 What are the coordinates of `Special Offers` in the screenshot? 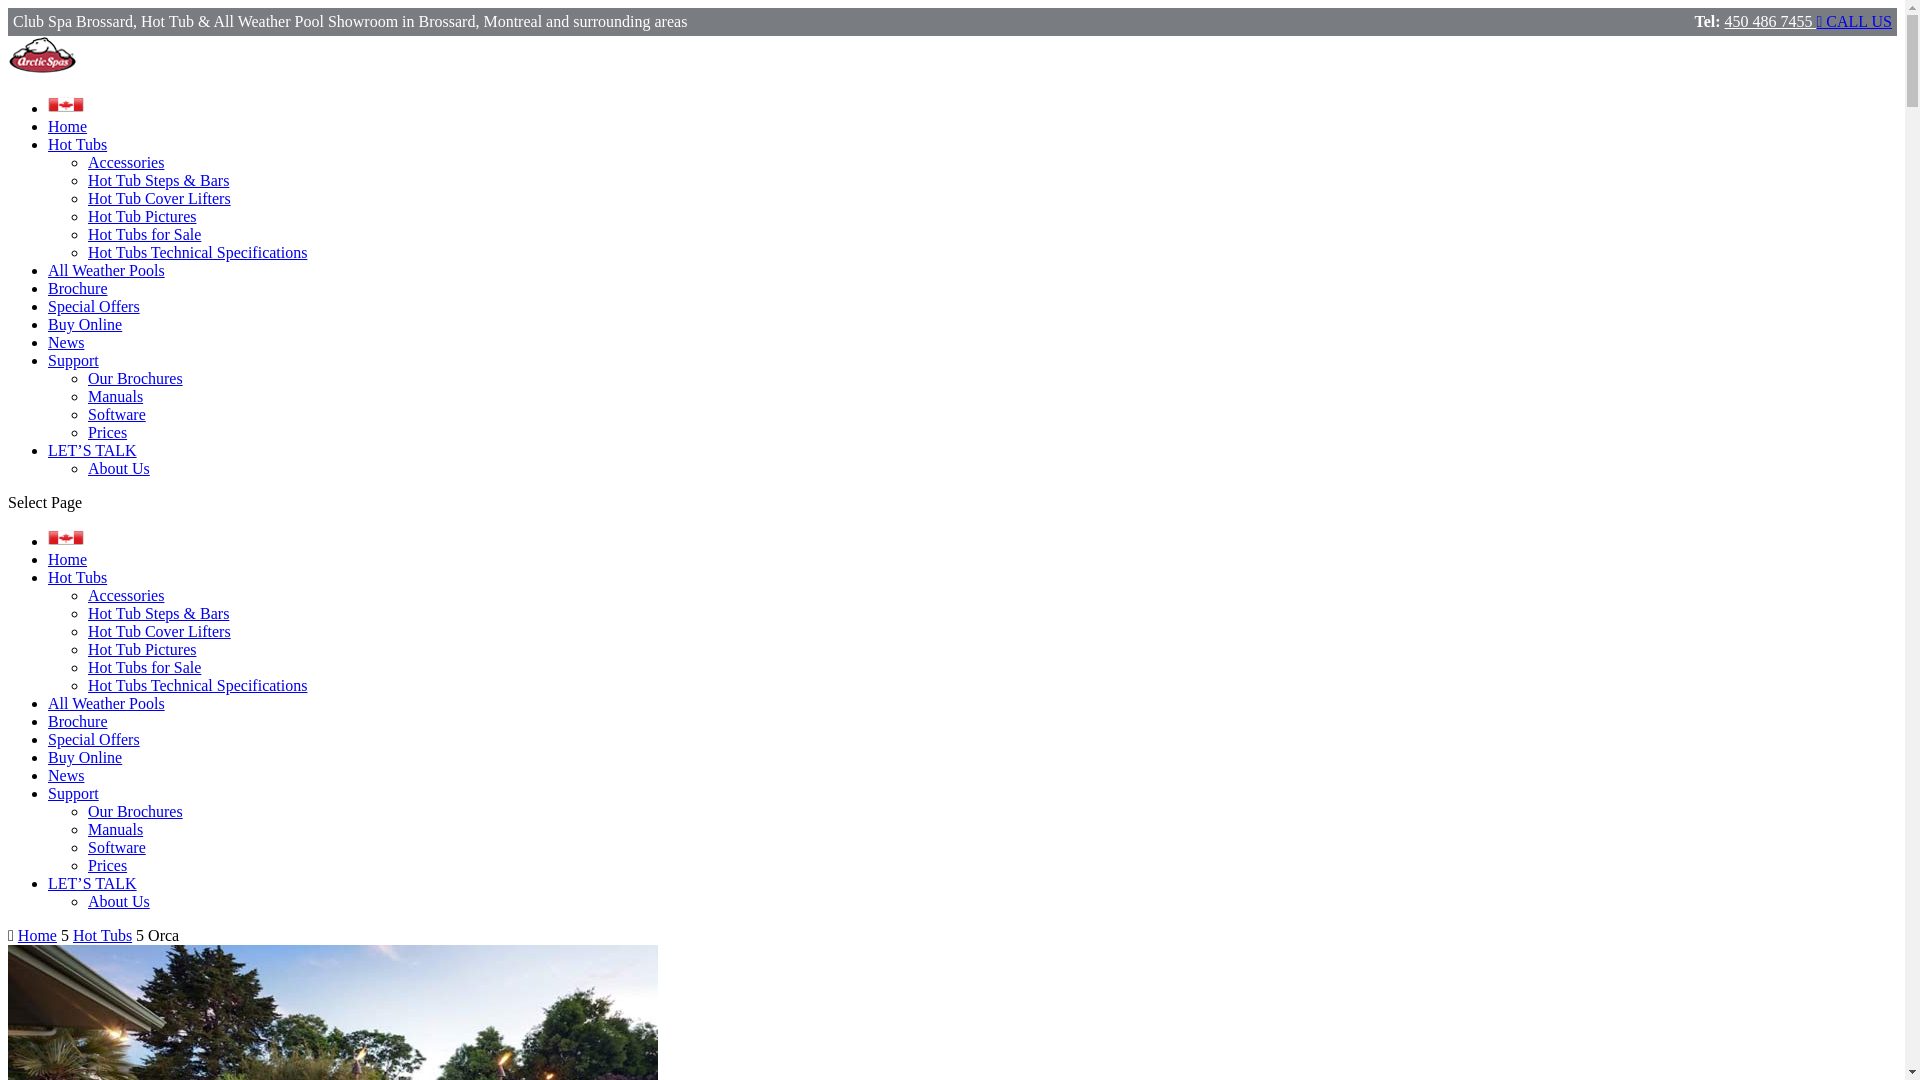 It's located at (94, 739).